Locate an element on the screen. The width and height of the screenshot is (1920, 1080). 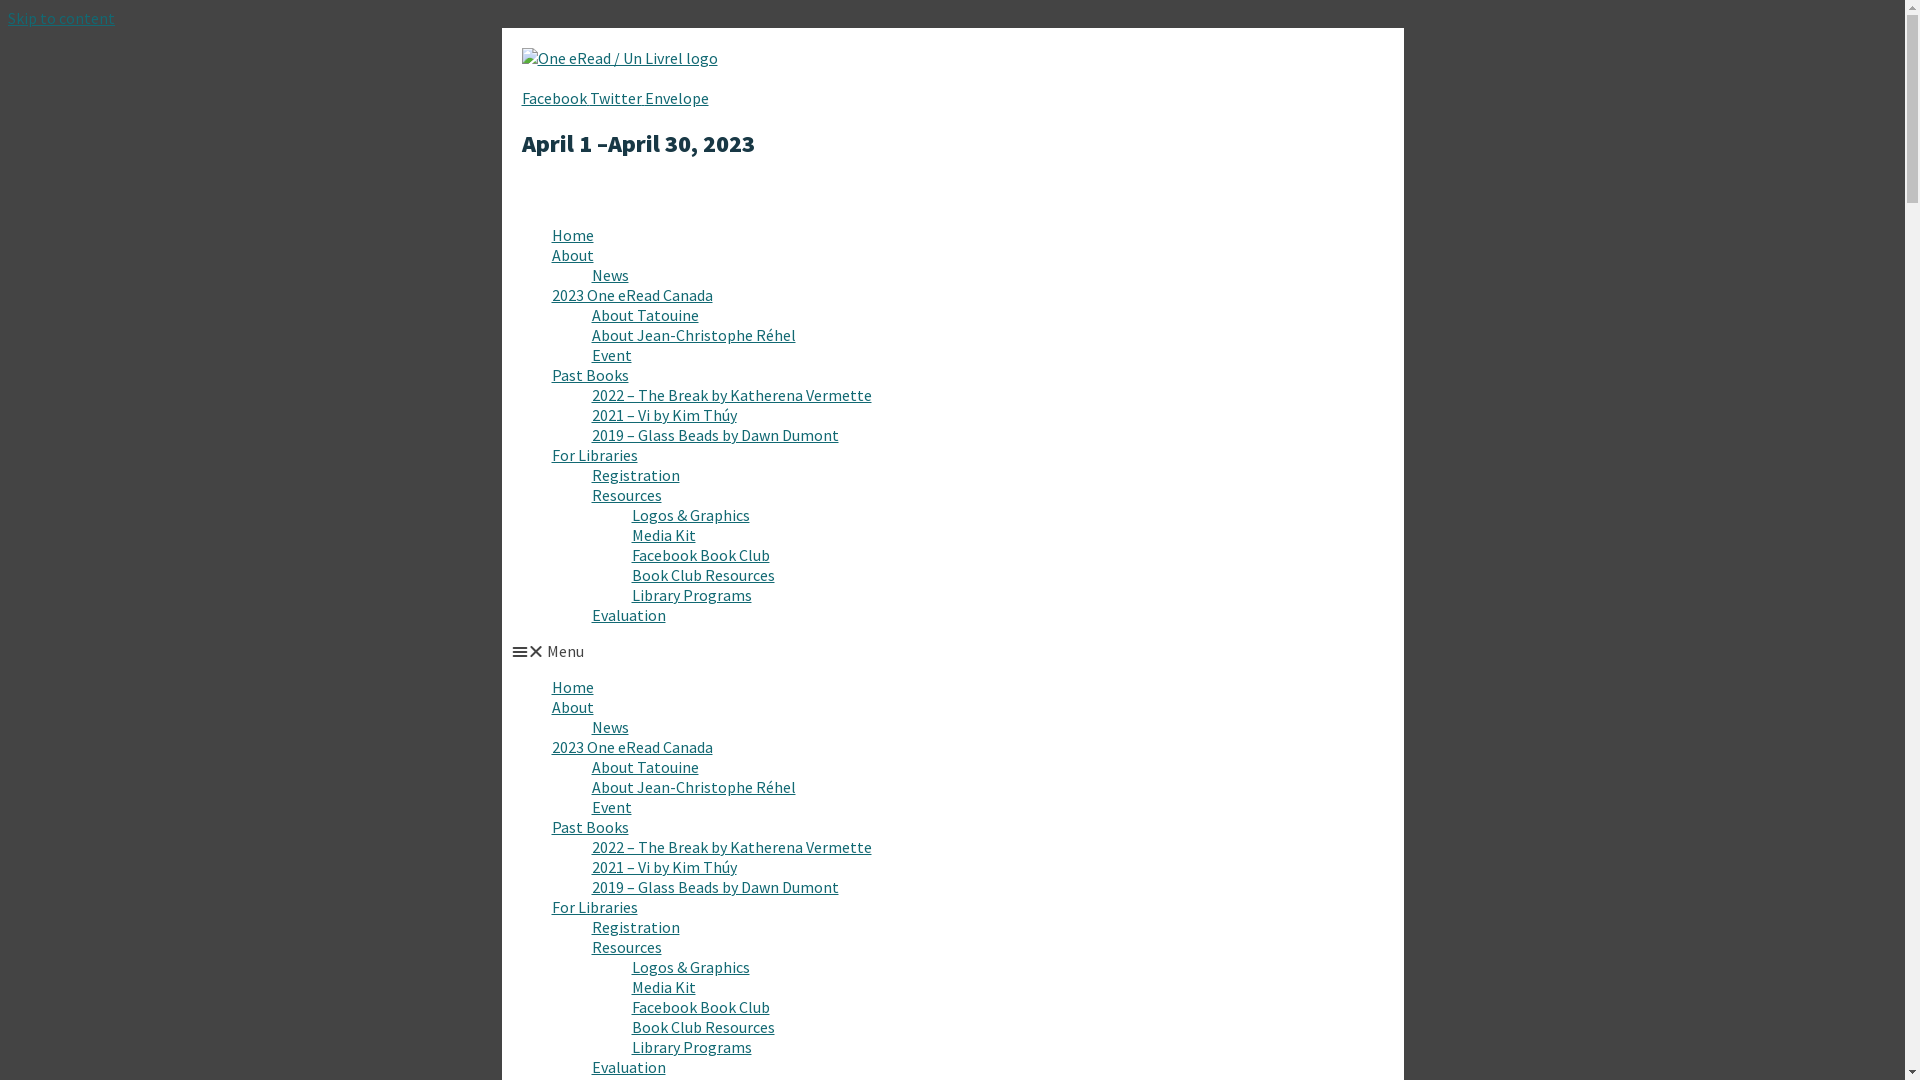
Media Kit is located at coordinates (664, 535).